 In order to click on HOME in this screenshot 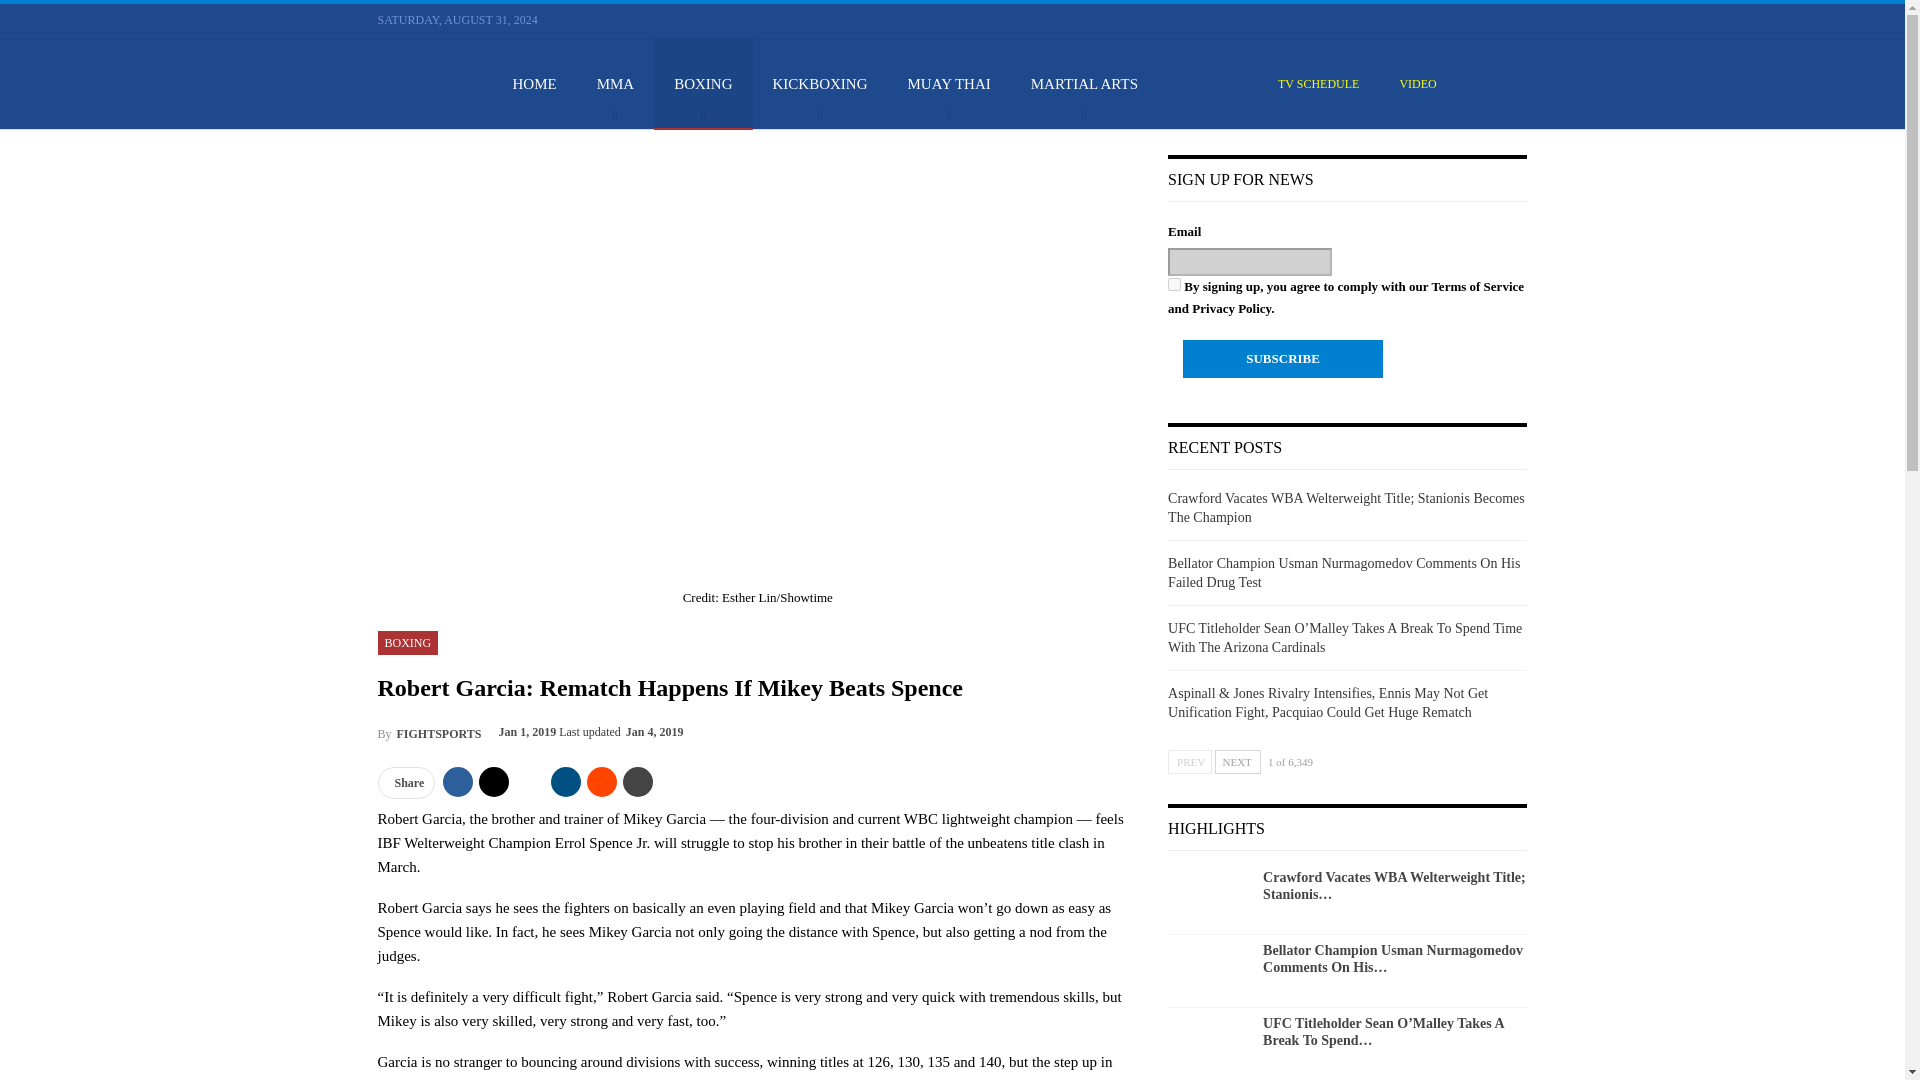, I will do `click(534, 83)`.